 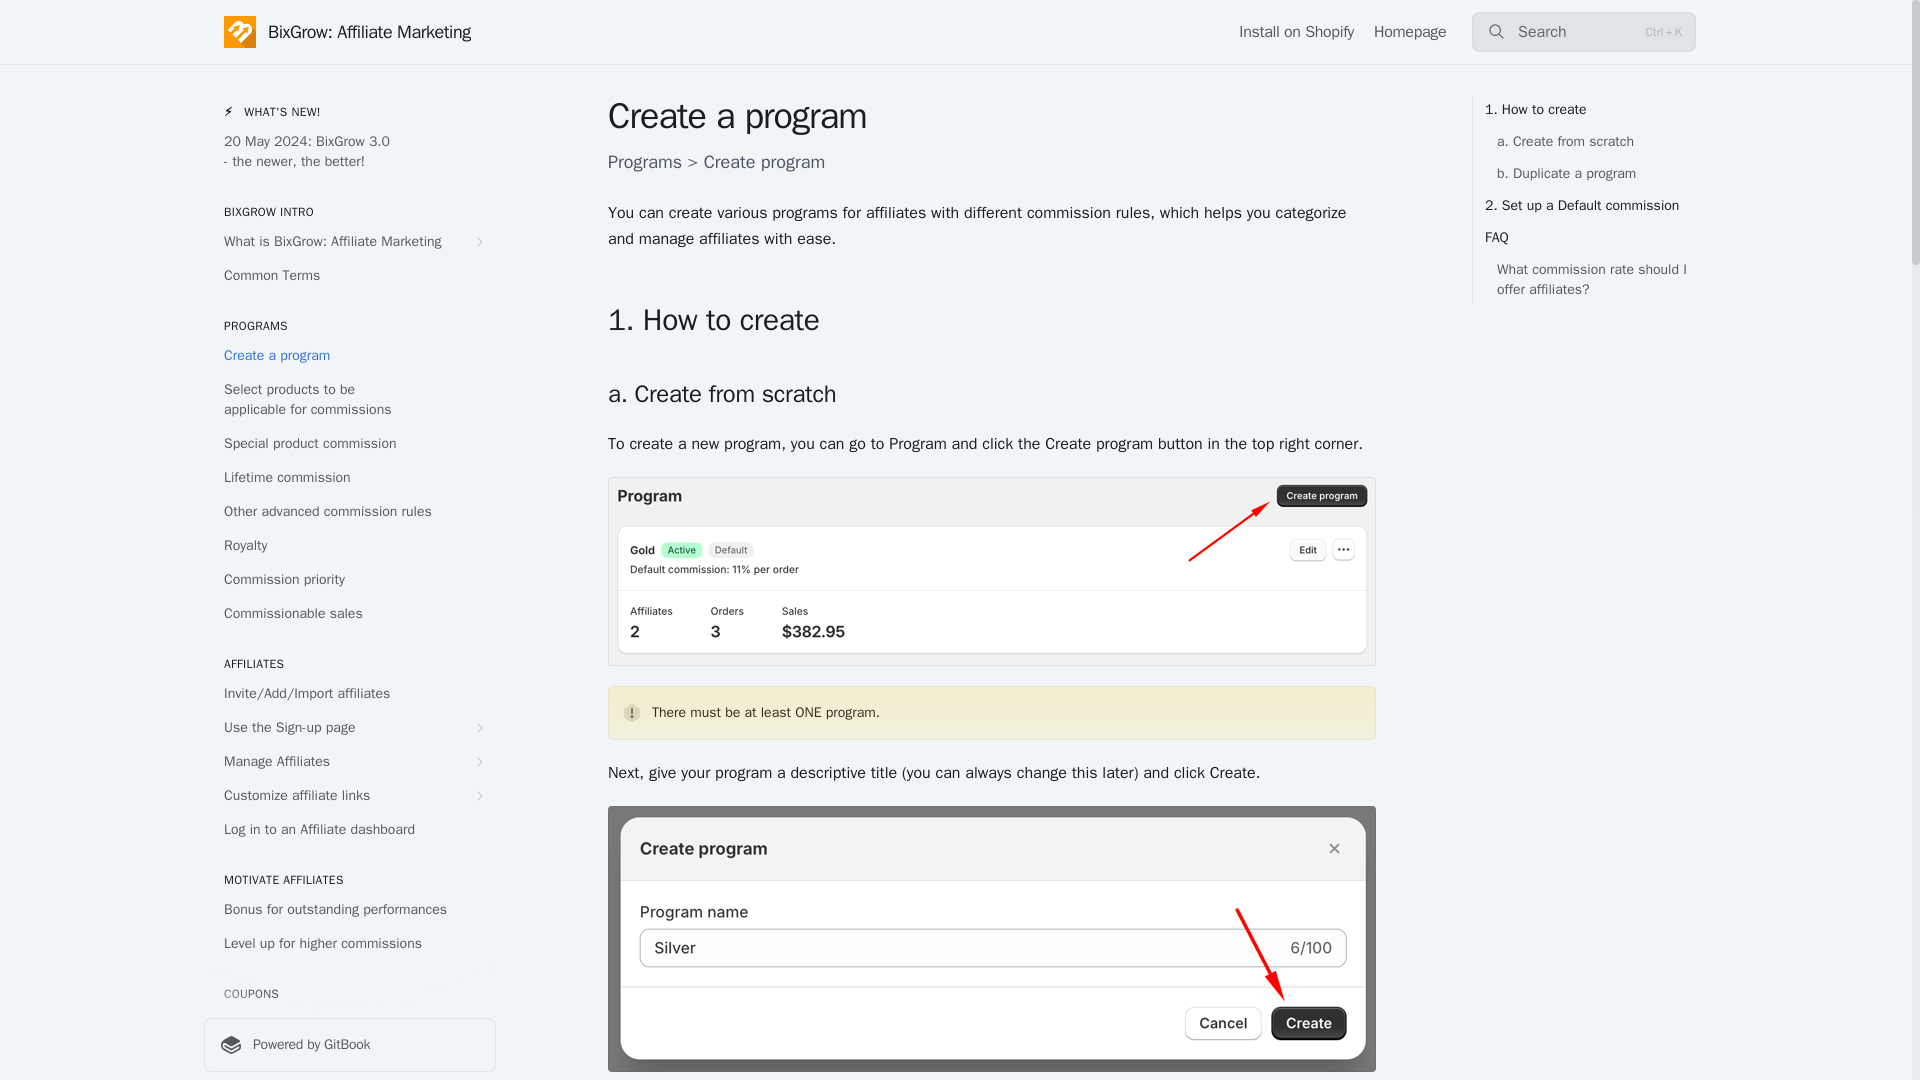 I want to click on Customize affiliate links, so click(x=349, y=796).